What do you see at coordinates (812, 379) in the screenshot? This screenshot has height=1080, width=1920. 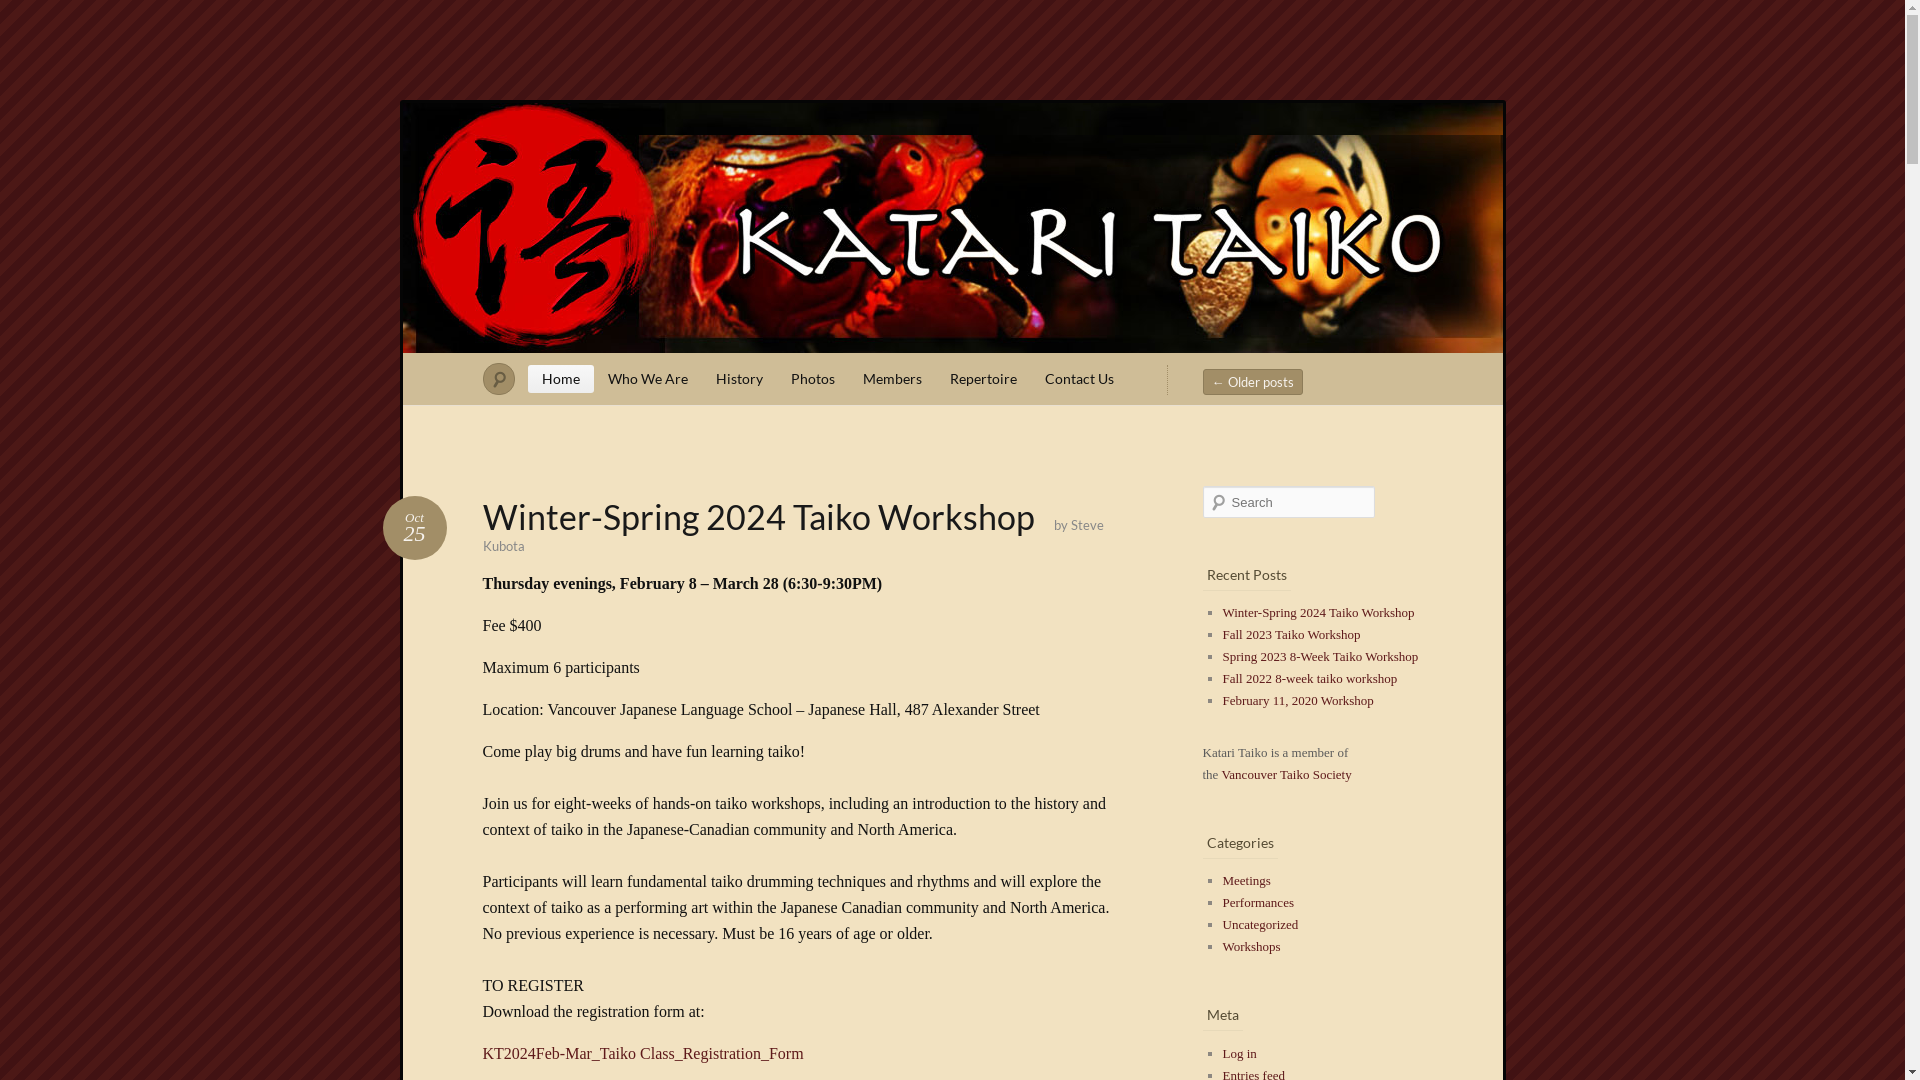 I see `Photos` at bounding box center [812, 379].